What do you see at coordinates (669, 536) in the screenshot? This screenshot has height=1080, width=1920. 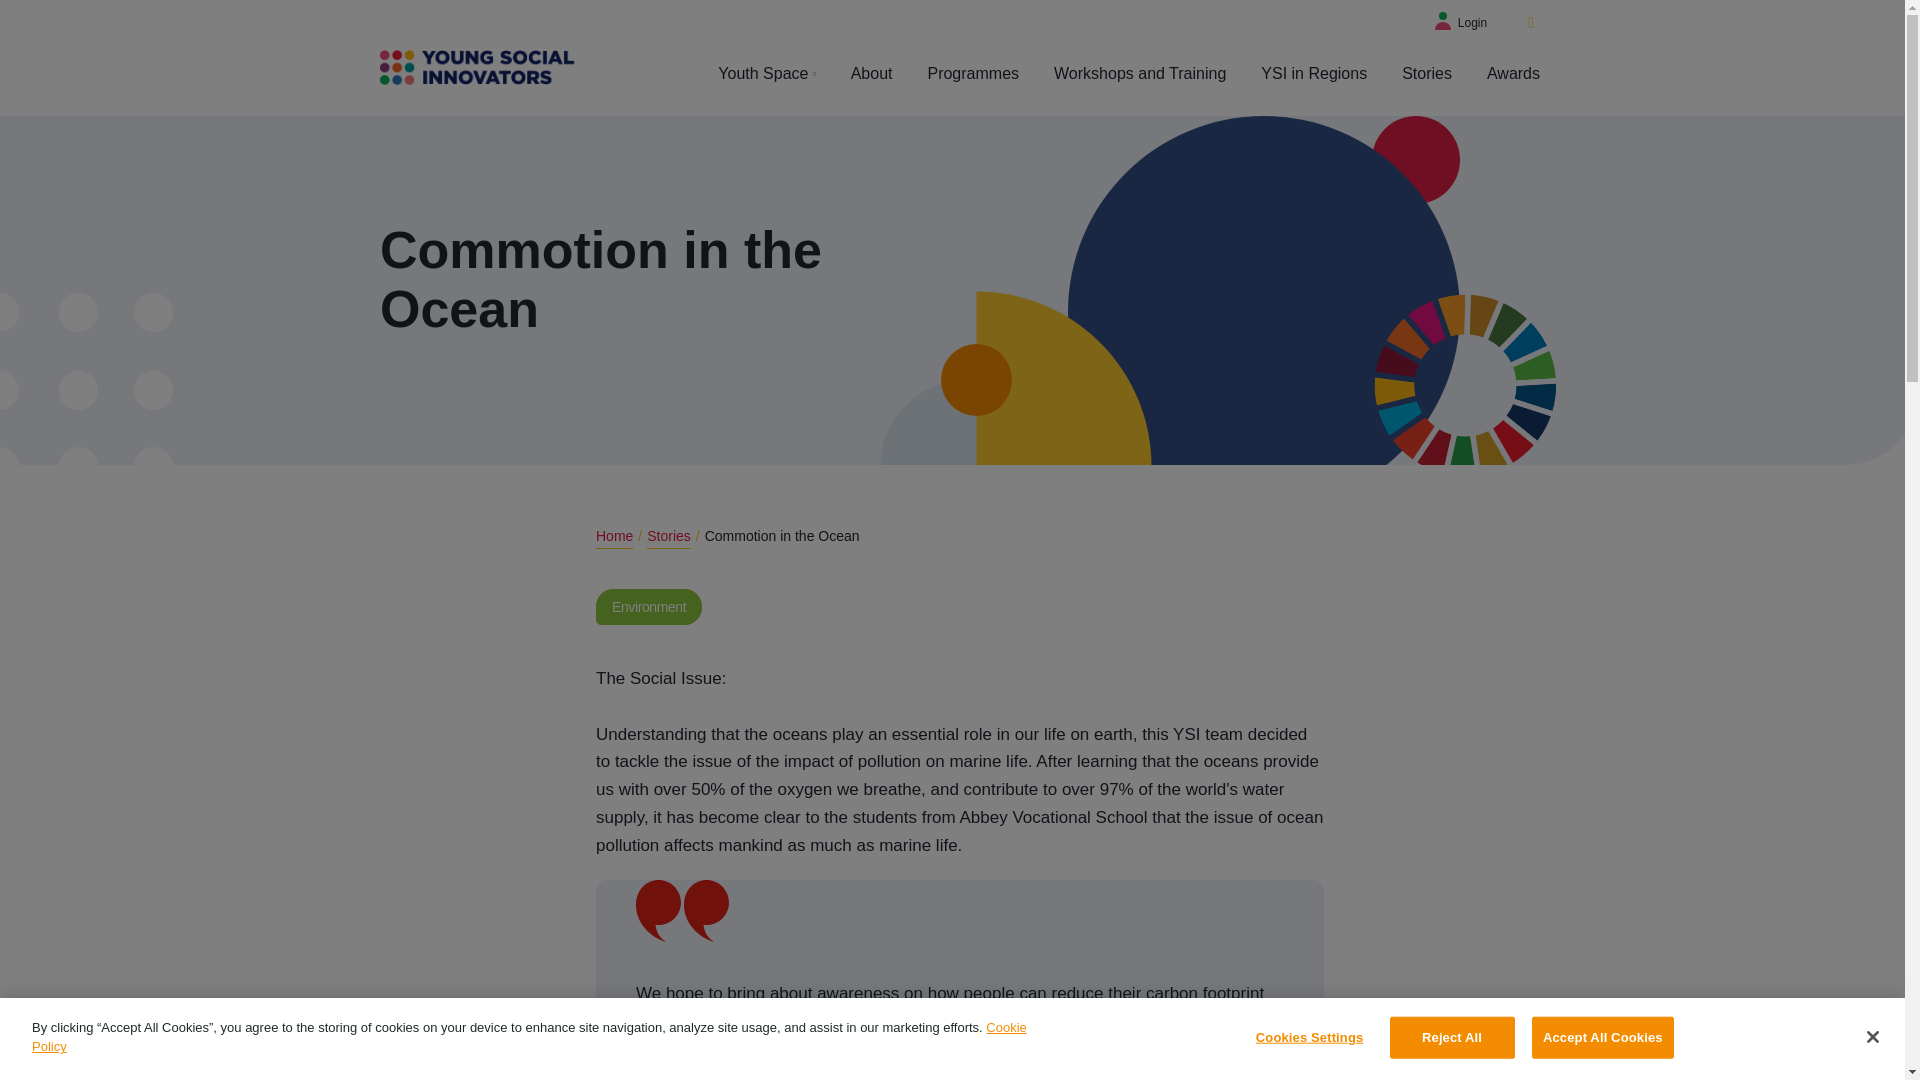 I see `Stories` at bounding box center [669, 536].